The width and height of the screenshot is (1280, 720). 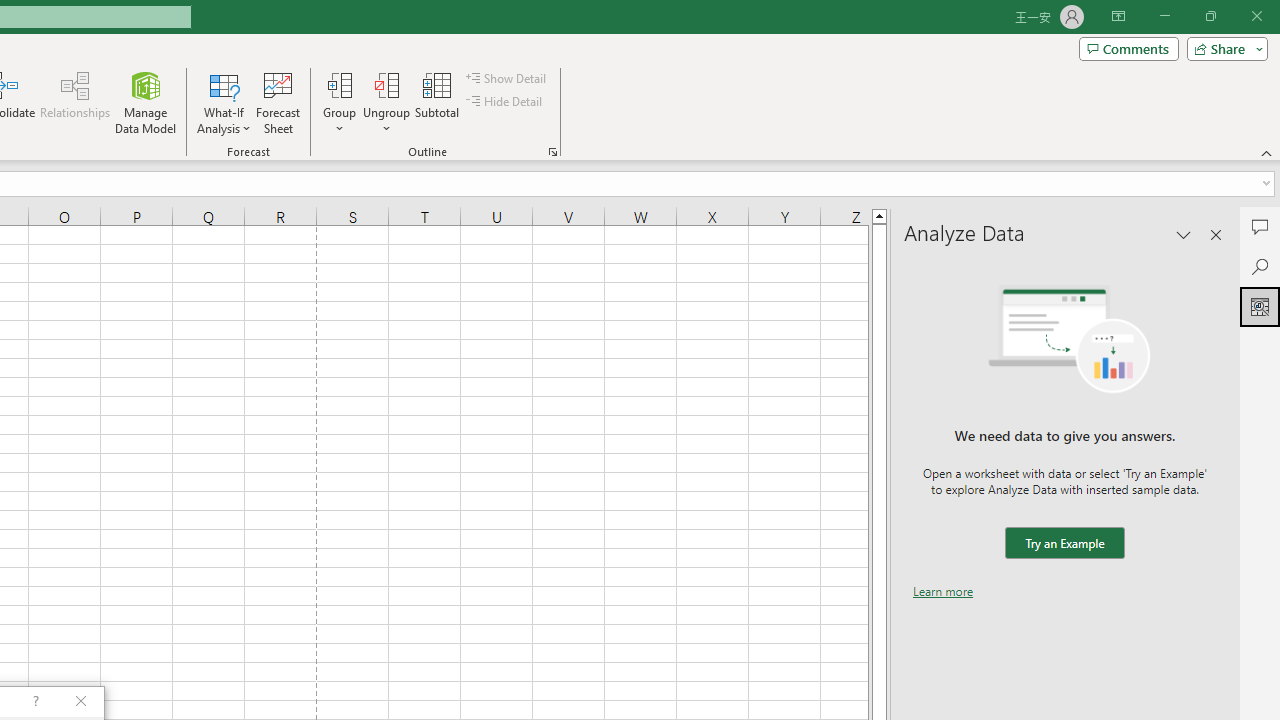 What do you see at coordinates (1064, 544) in the screenshot?
I see `We need data to give you answers. Try an Example` at bounding box center [1064, 544].